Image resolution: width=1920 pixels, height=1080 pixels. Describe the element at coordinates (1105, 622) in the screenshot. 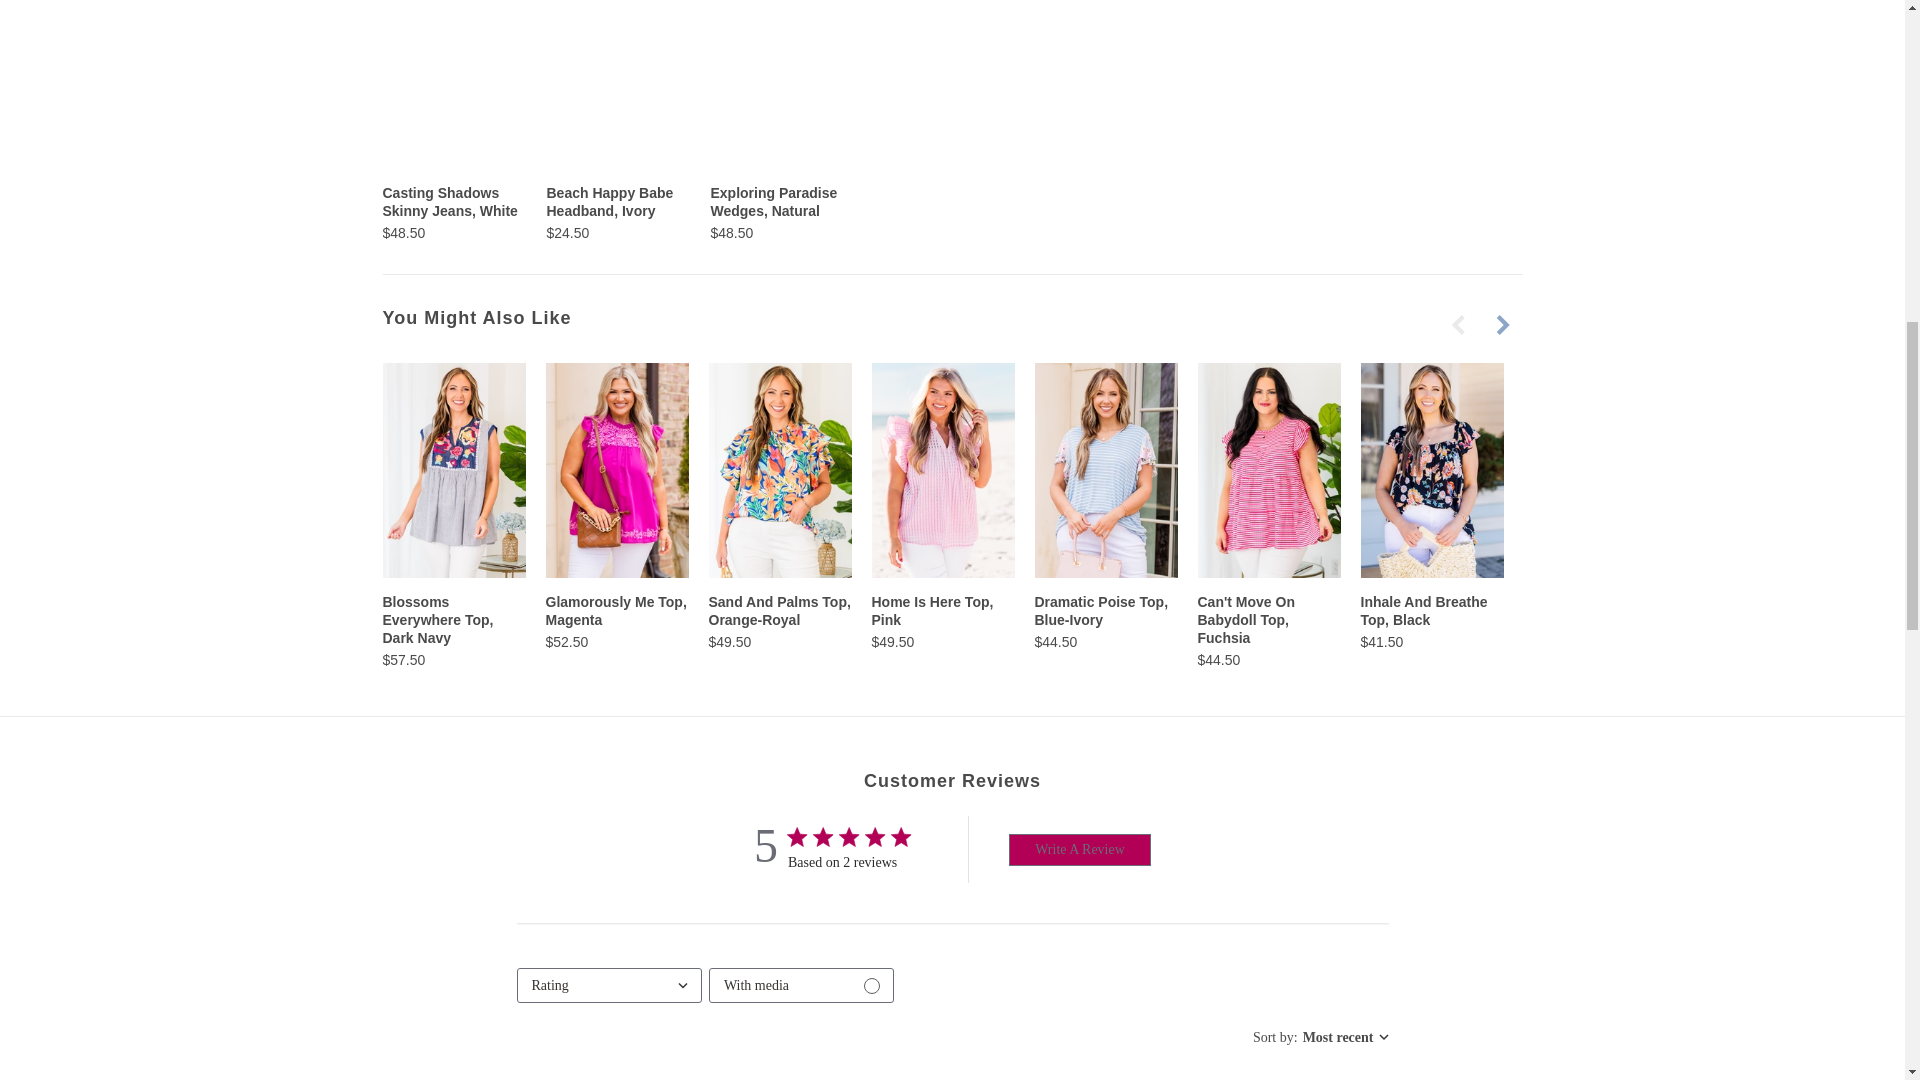

I see `Go to product Dramatic Poise Top, Blue-Ivory` at that location.